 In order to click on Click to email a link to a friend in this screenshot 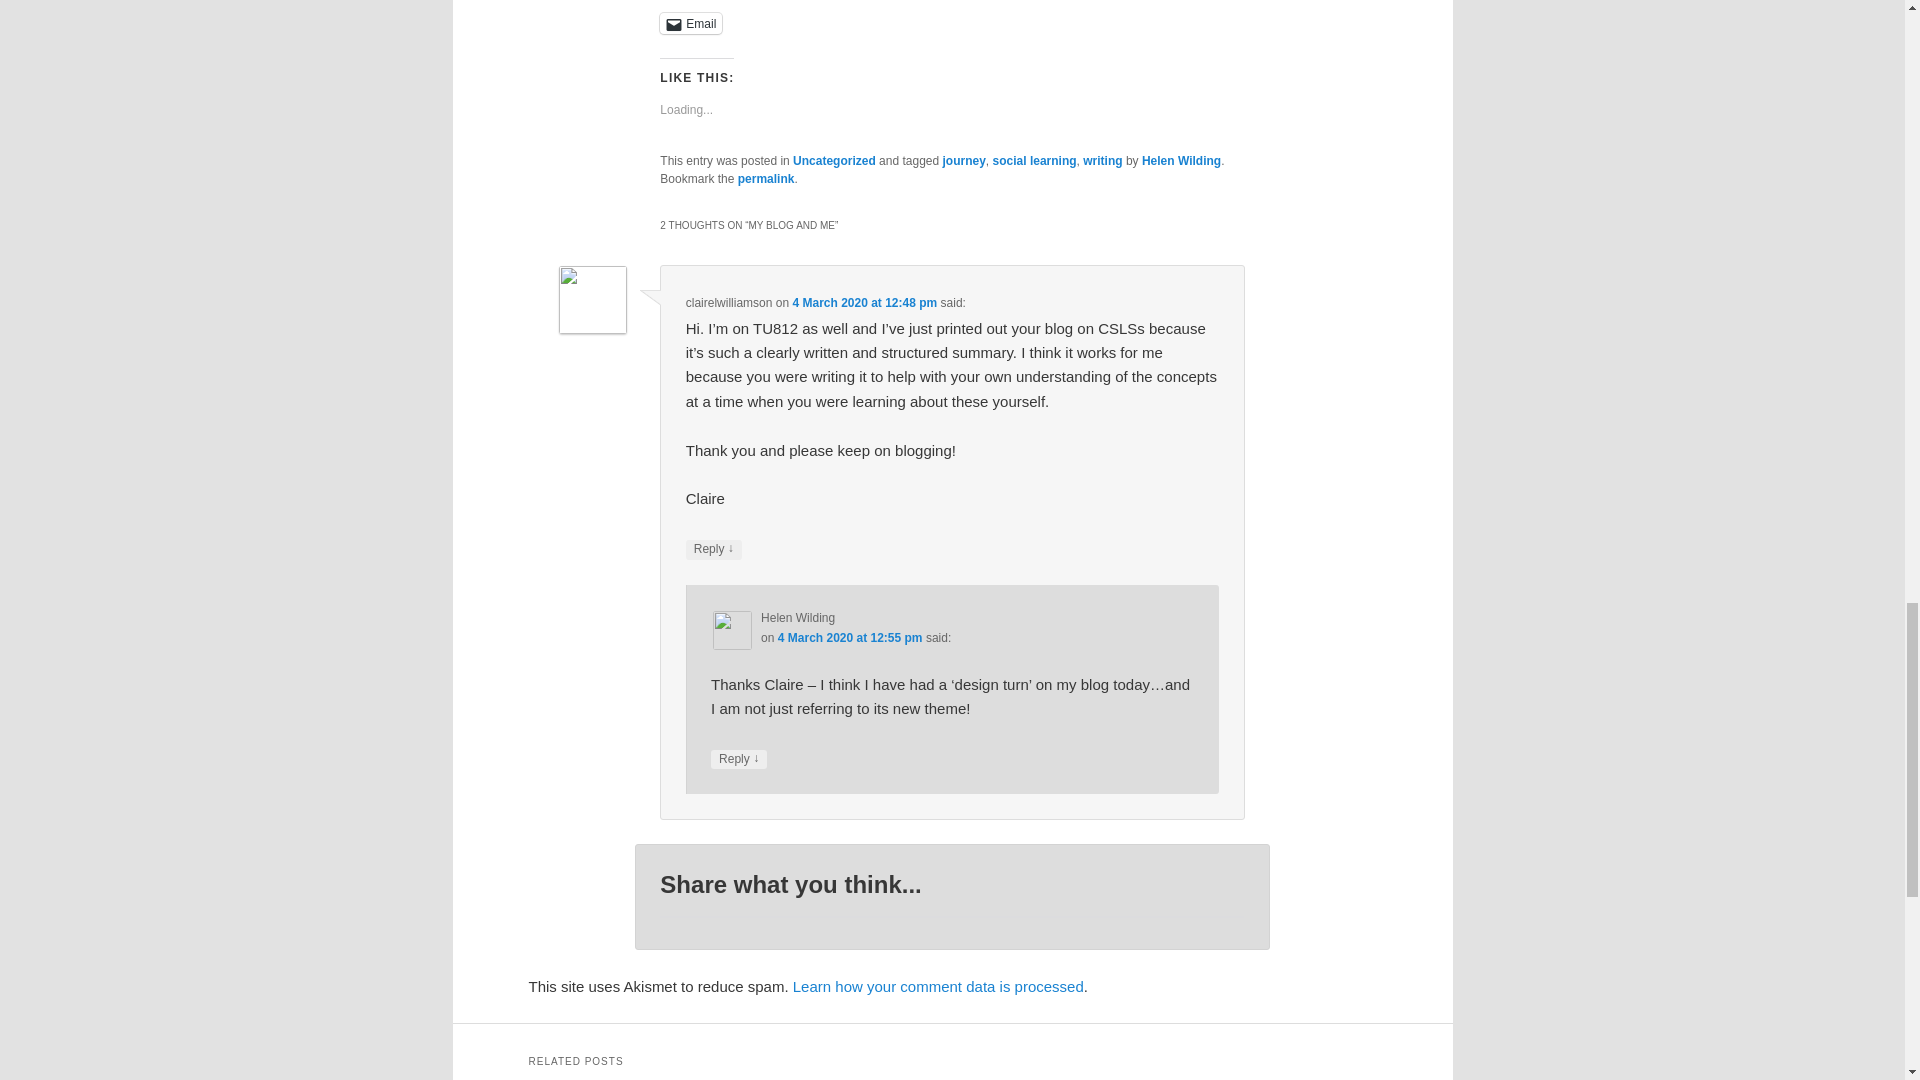, I will do `click(690, 22)`.